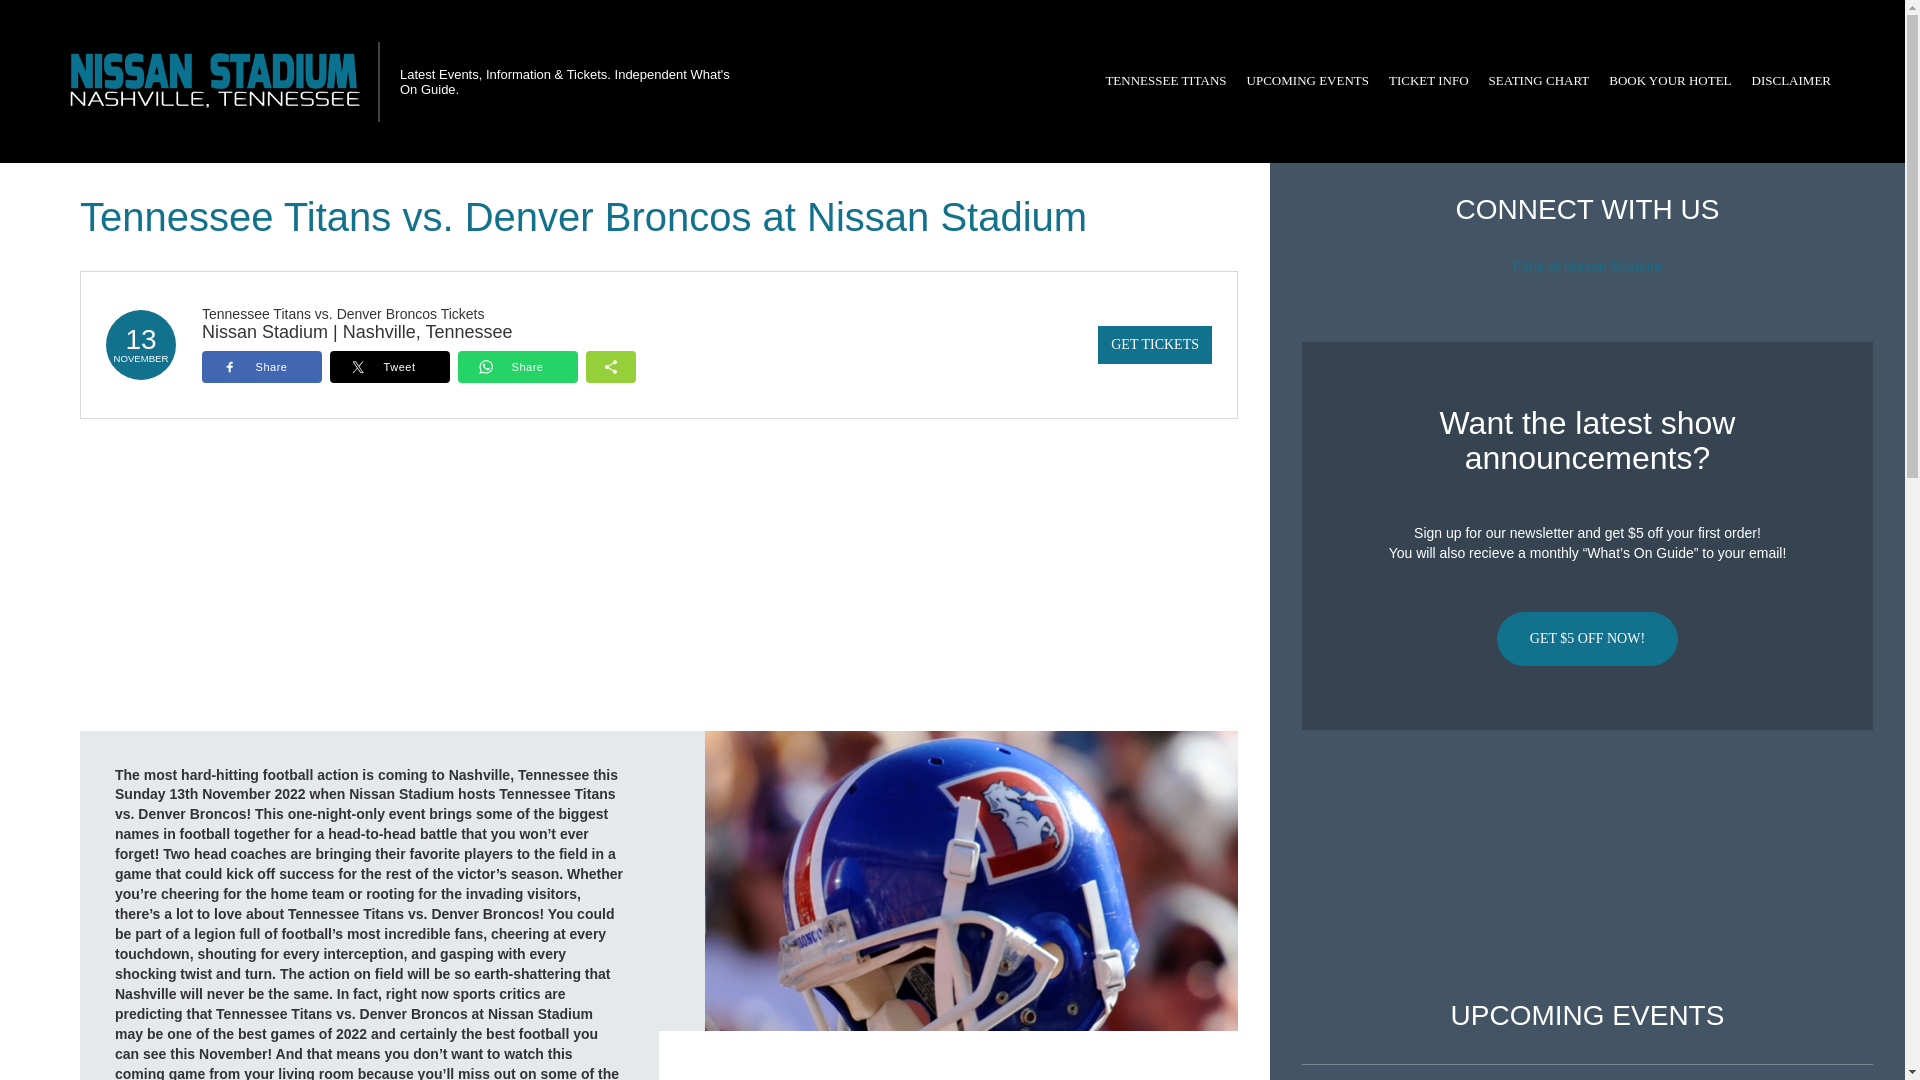 The height and width of the screenshot is (1080, 1920). What do you see at coordinates (1538, 81) in the screenshot?
I see `SEATING CHART` at bounding box center [1538, 81].